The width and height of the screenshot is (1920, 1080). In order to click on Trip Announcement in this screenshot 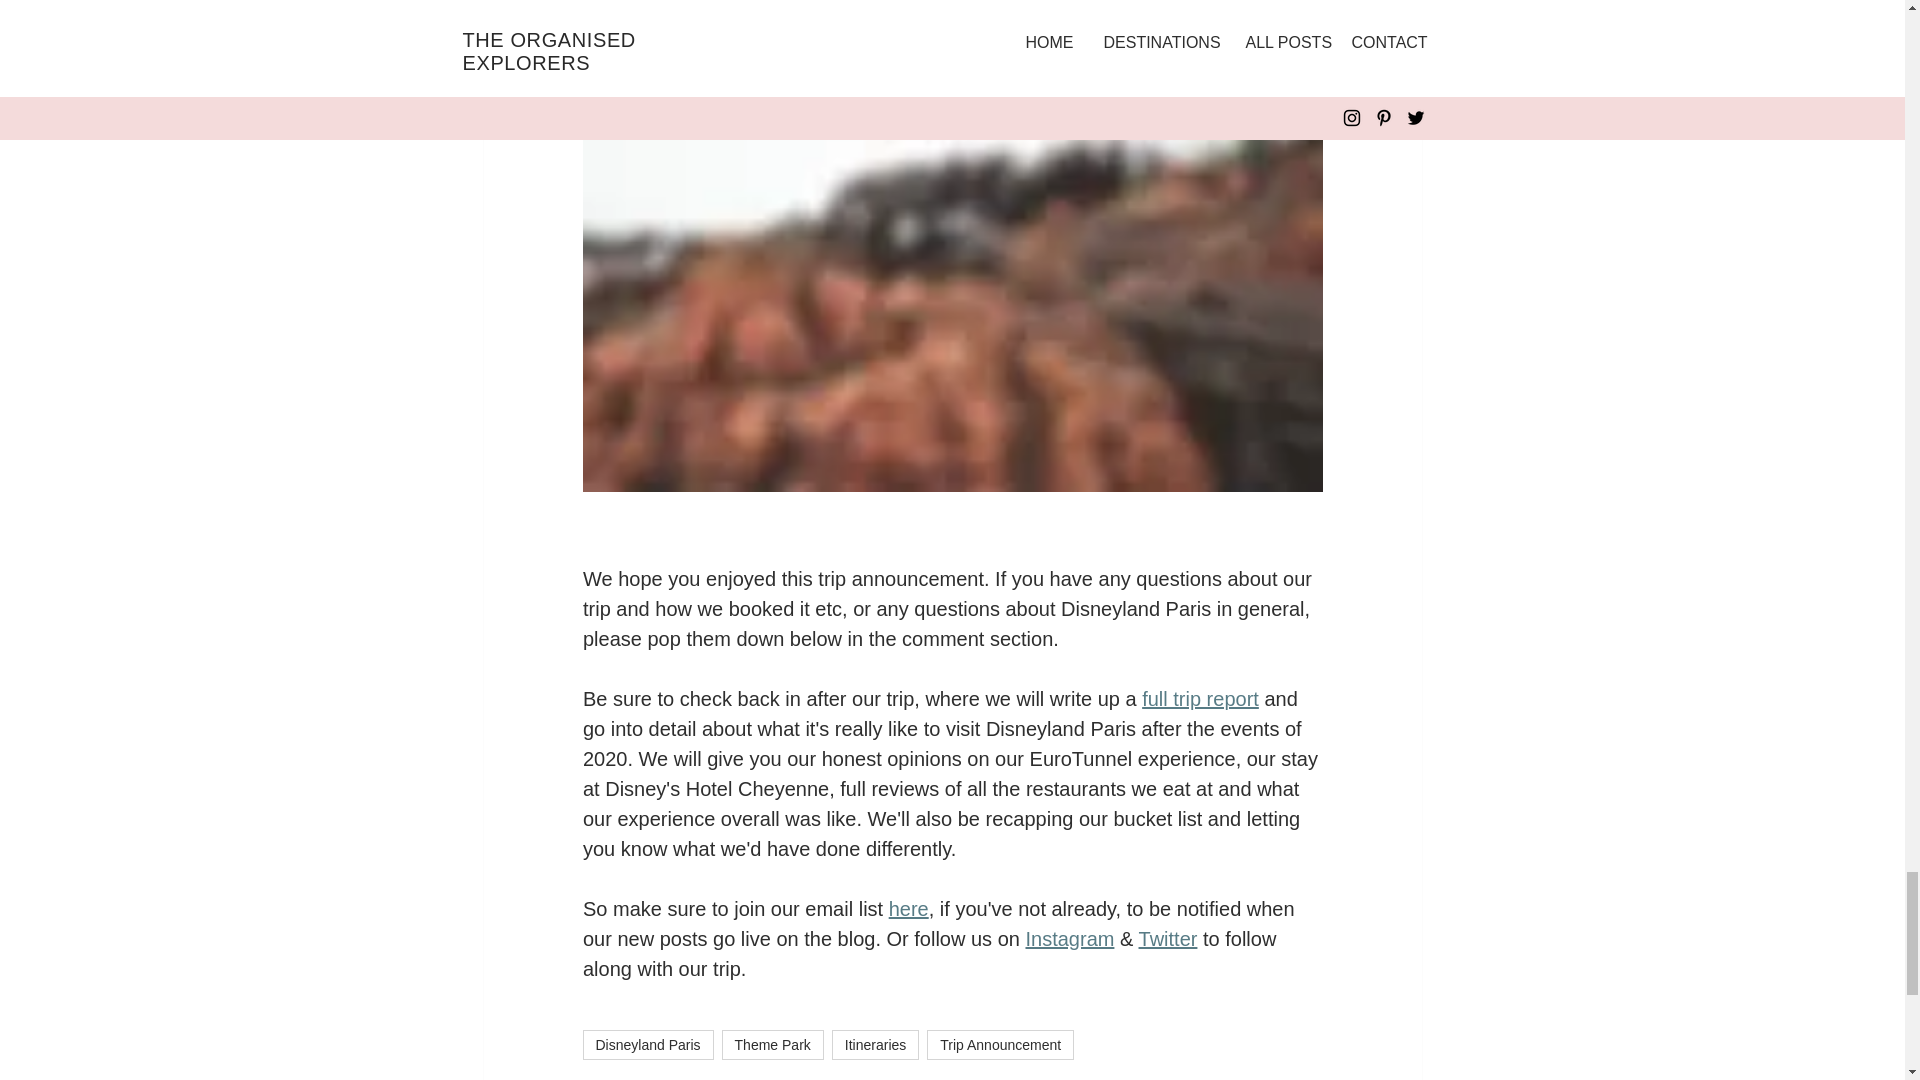, I will do `click(1000, 1044)`.